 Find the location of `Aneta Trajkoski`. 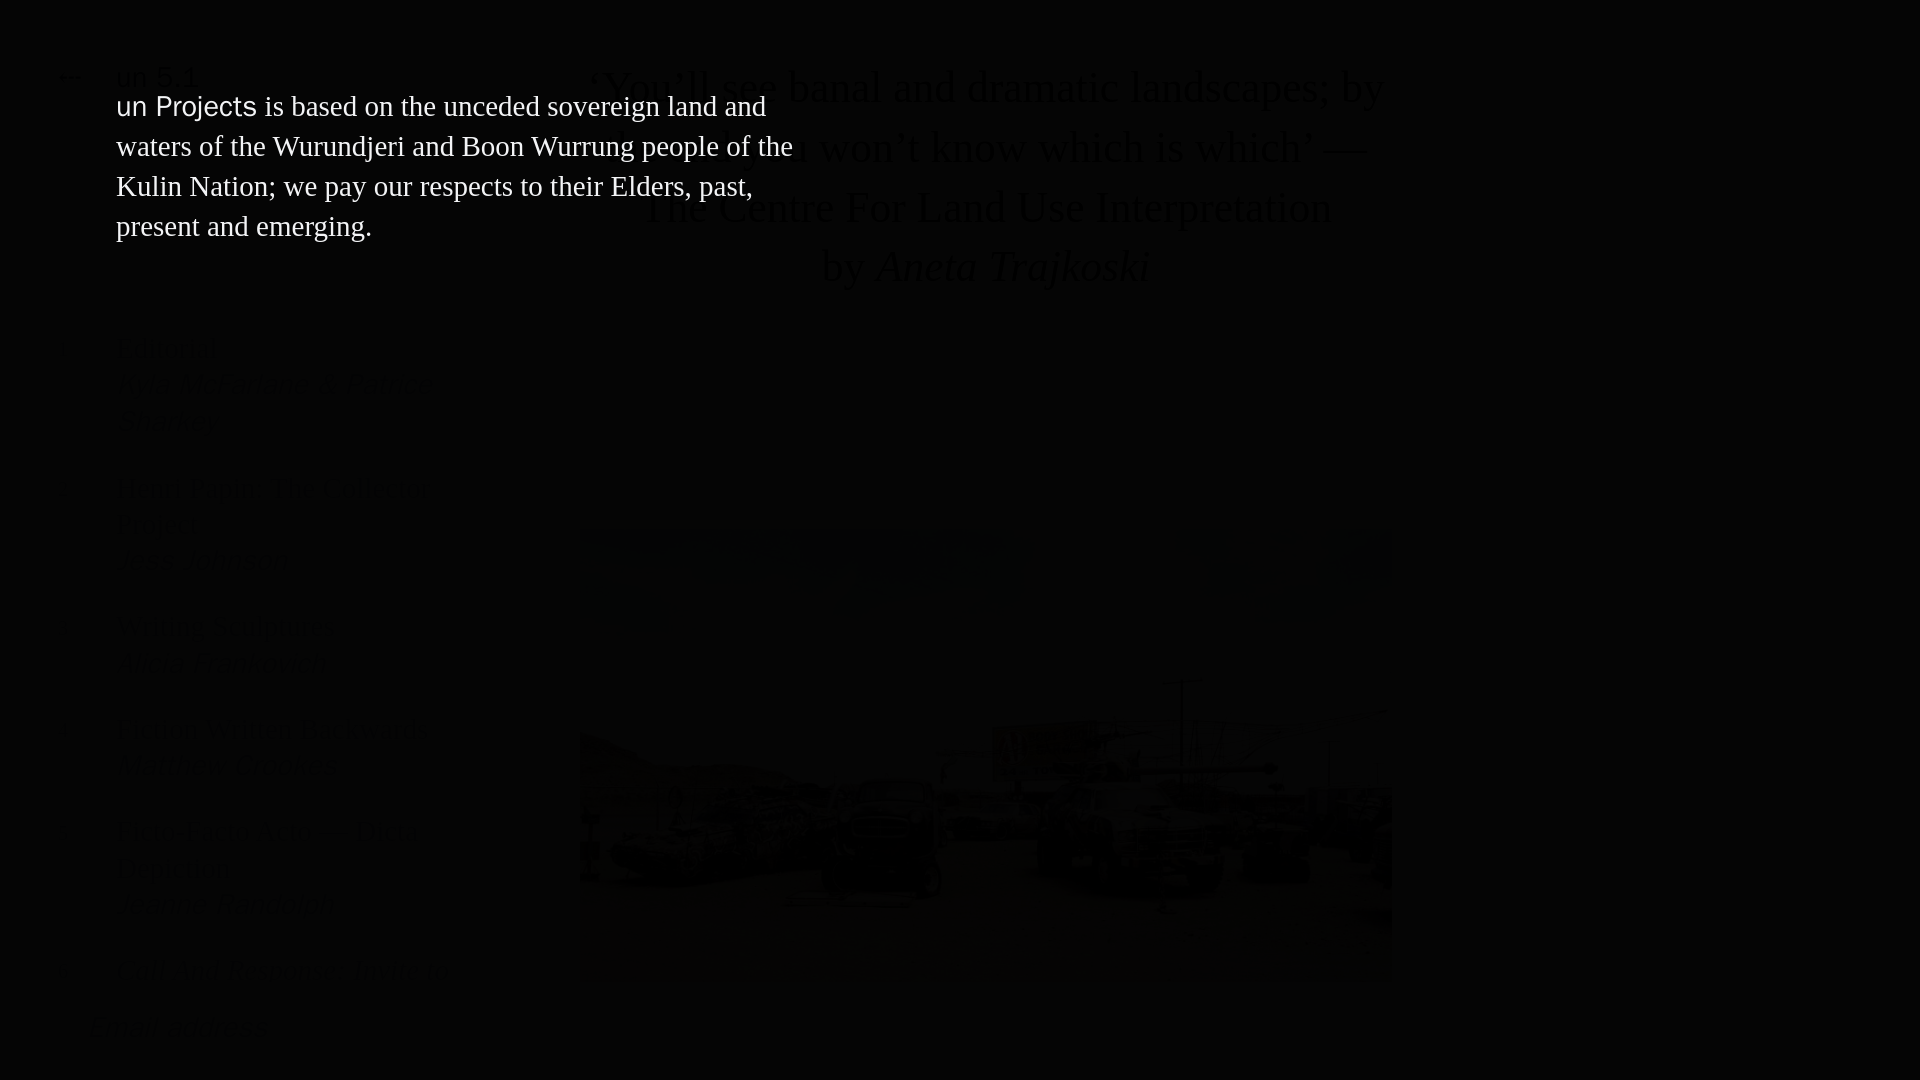

Aneta Trajkoski is located at coordinates (260, 762).